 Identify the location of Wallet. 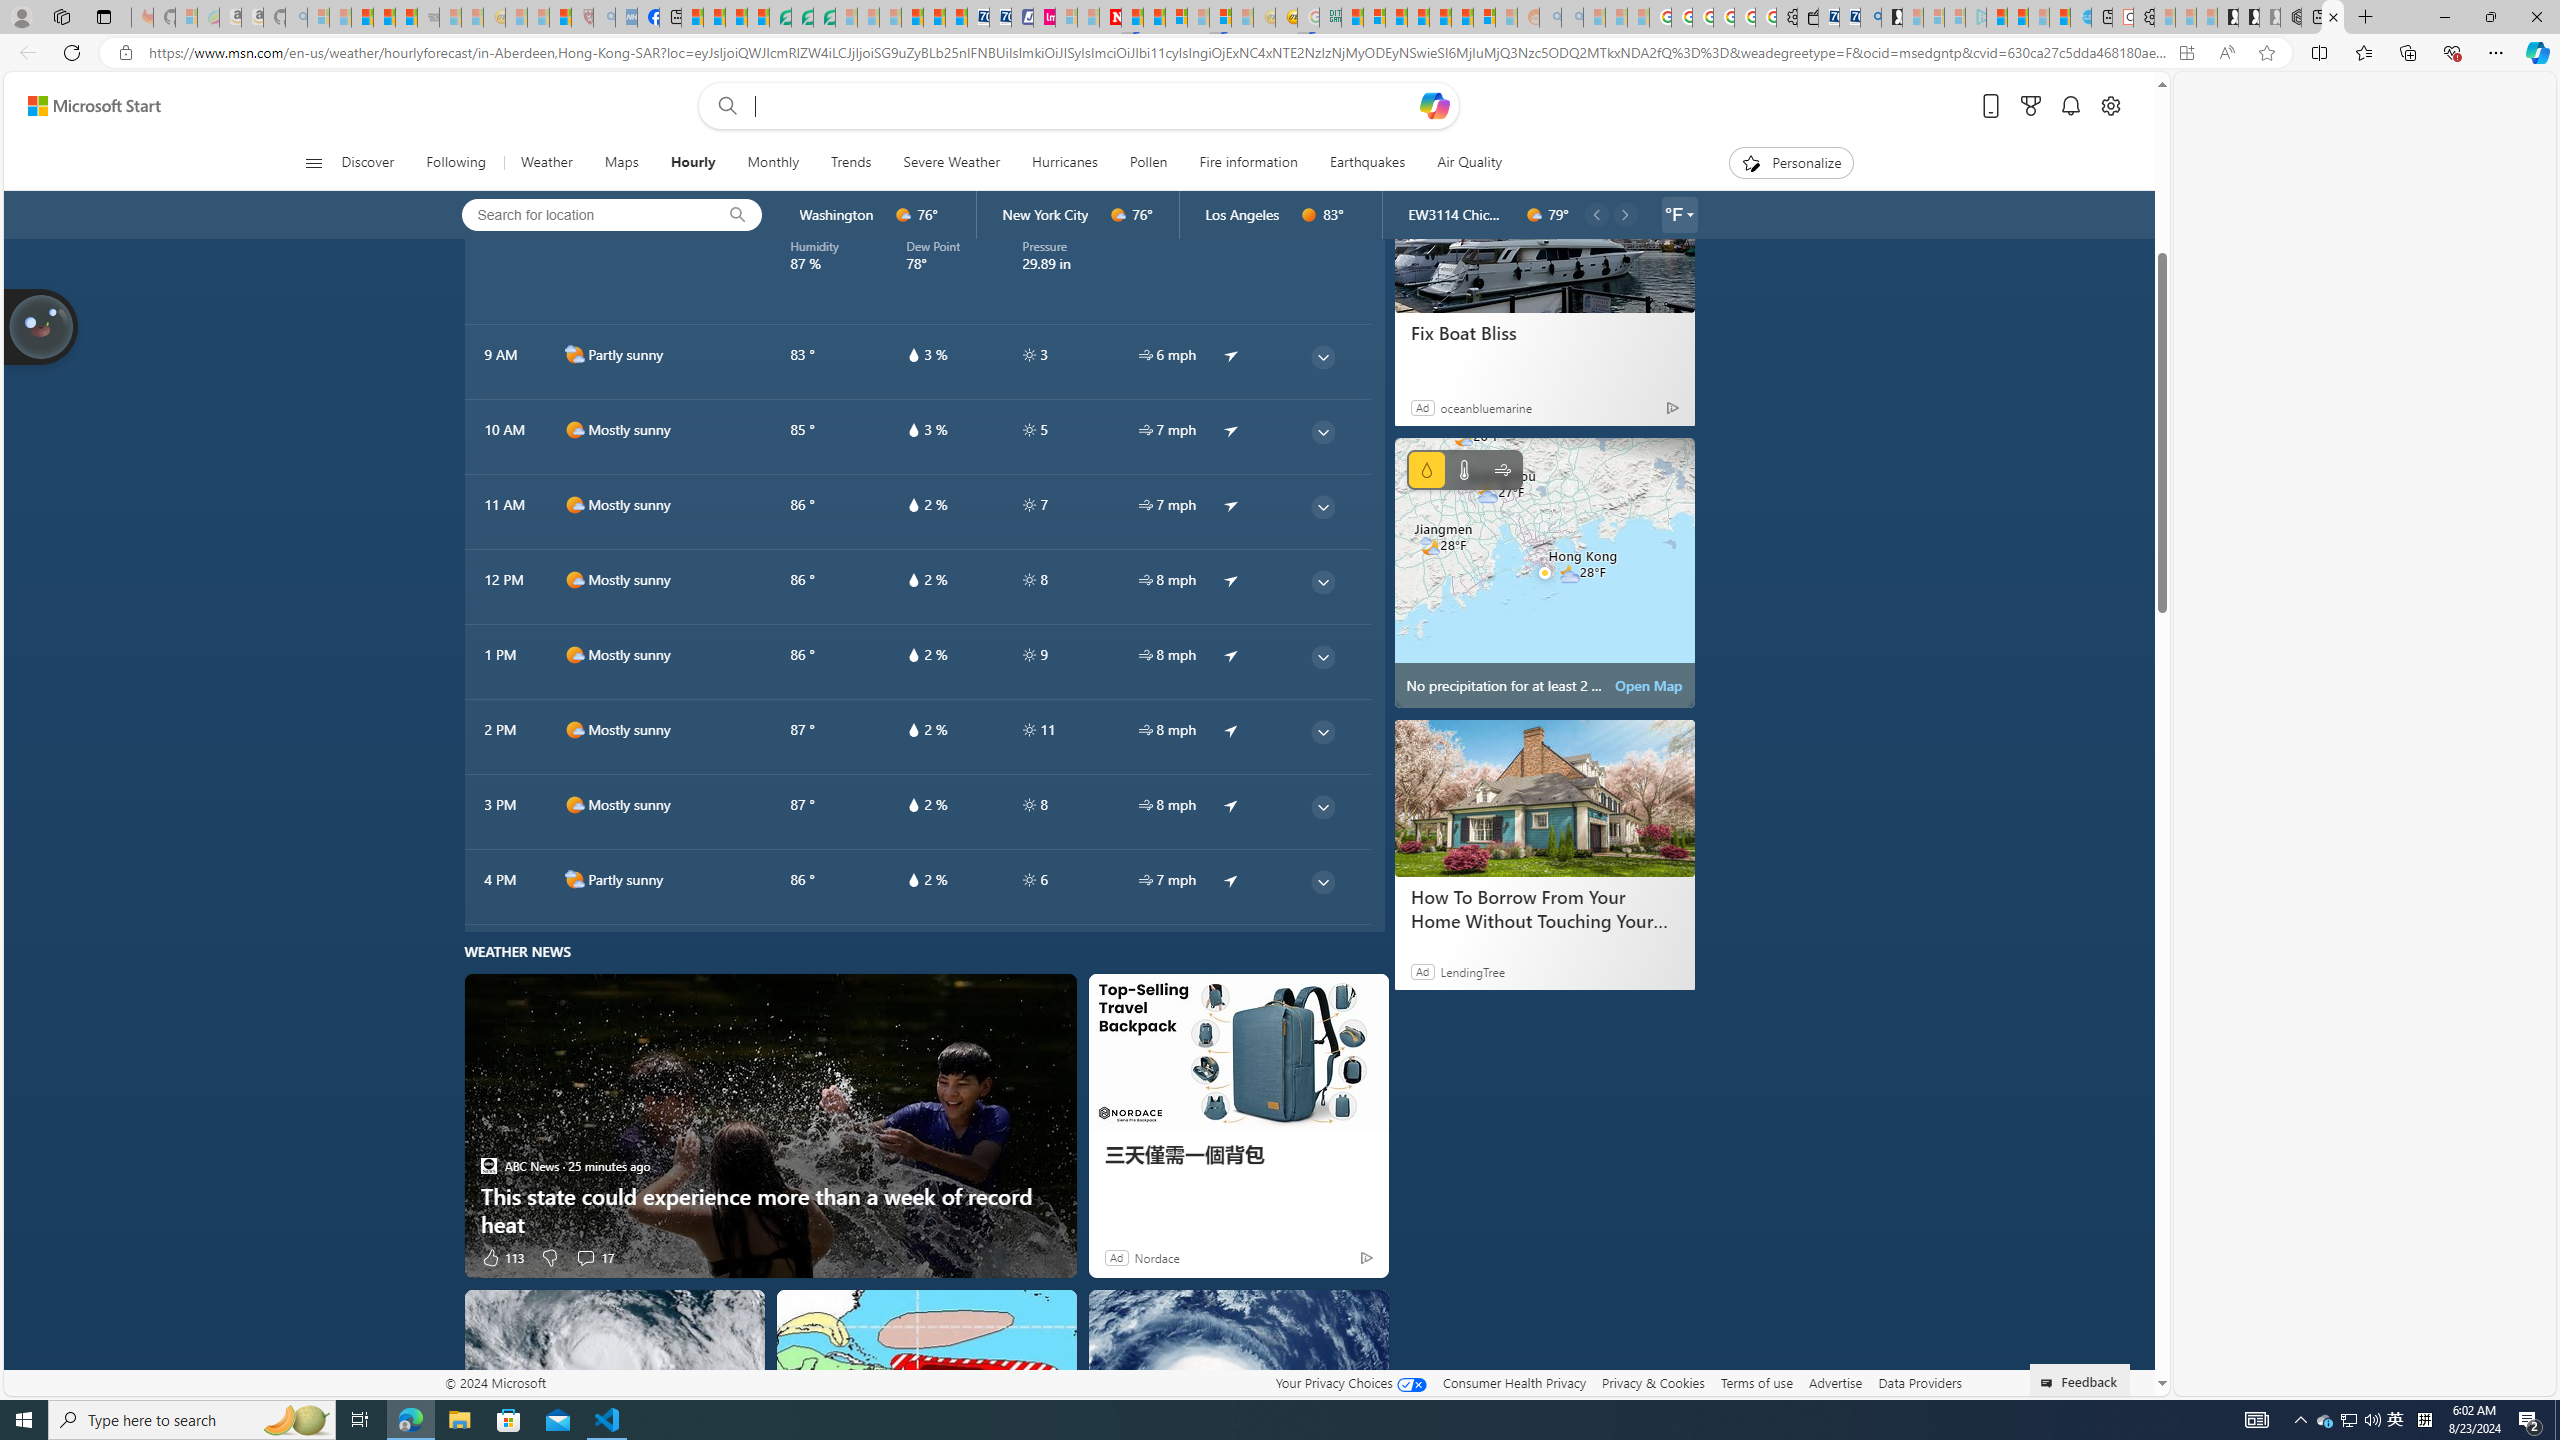
(1808, 17).